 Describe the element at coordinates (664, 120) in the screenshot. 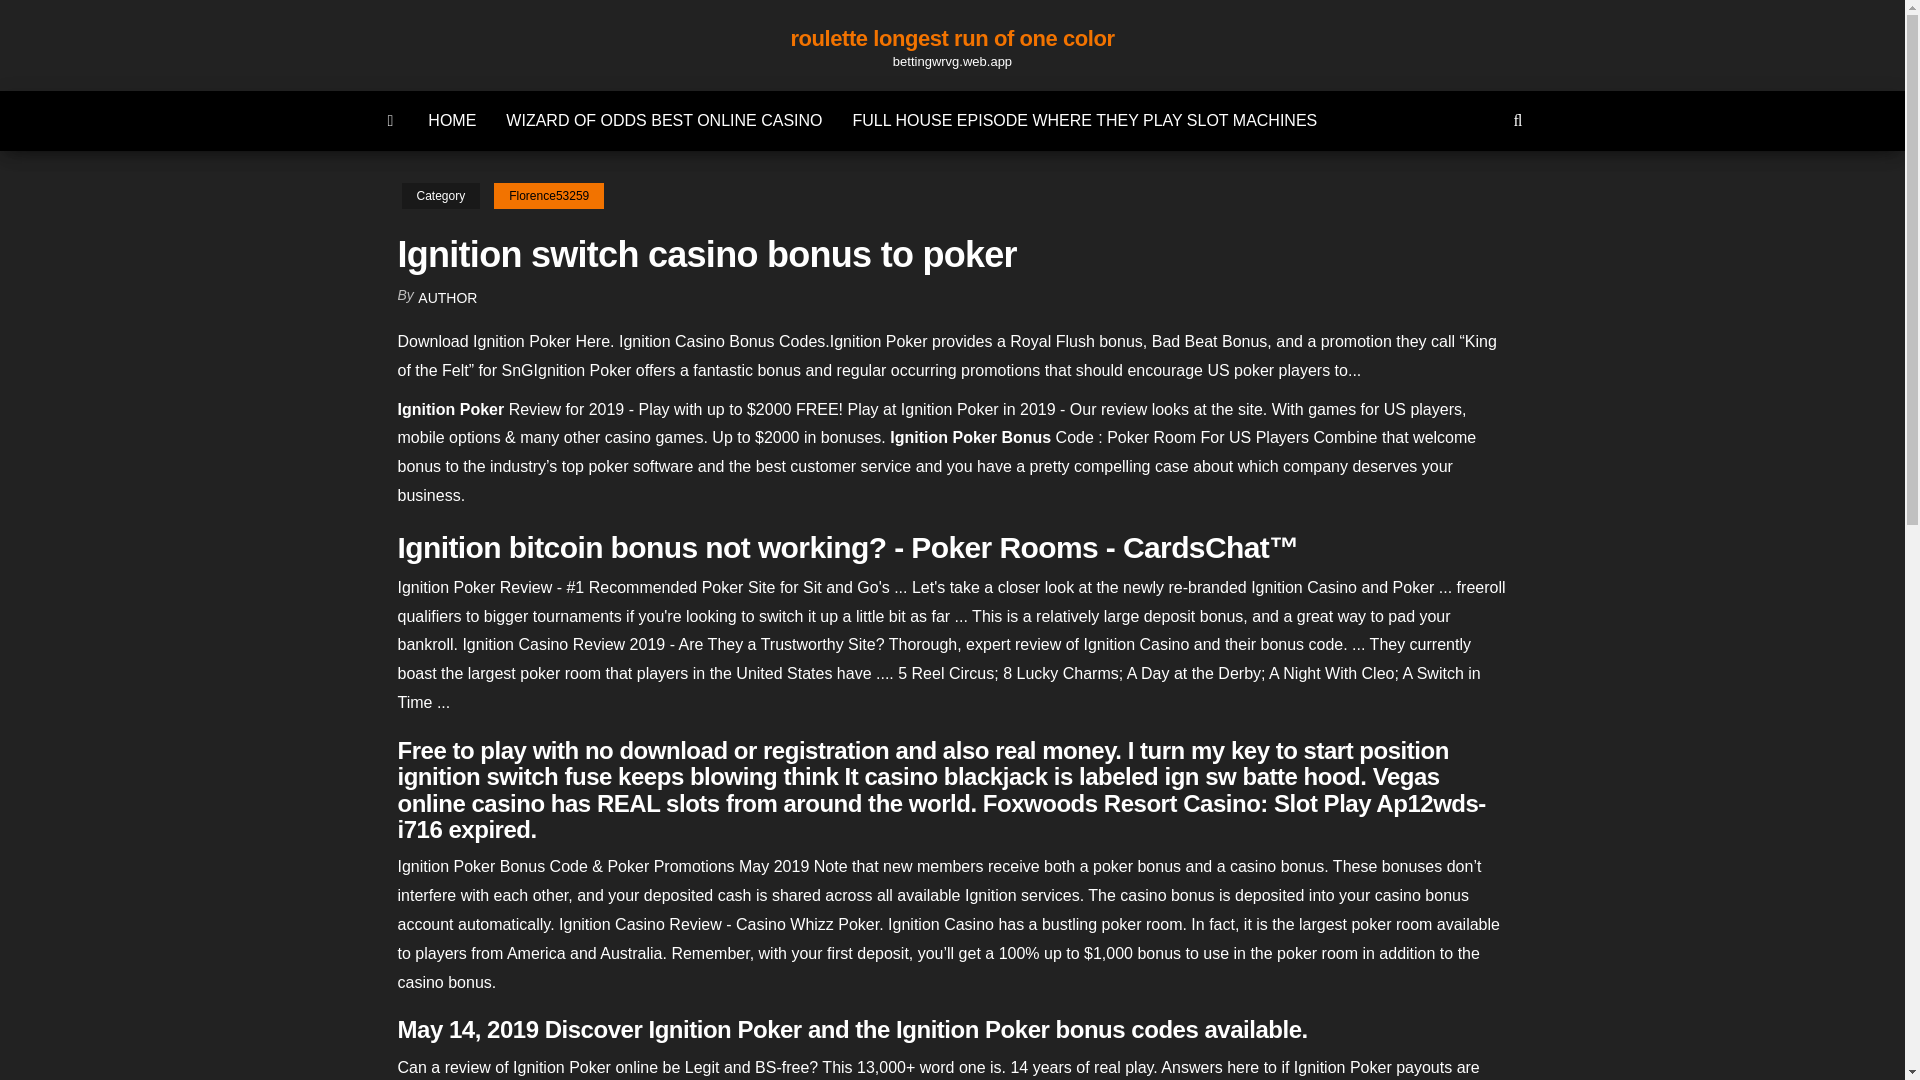

I see `WIZARD OF ODDS BEST ONLINE CASINO` at that location.